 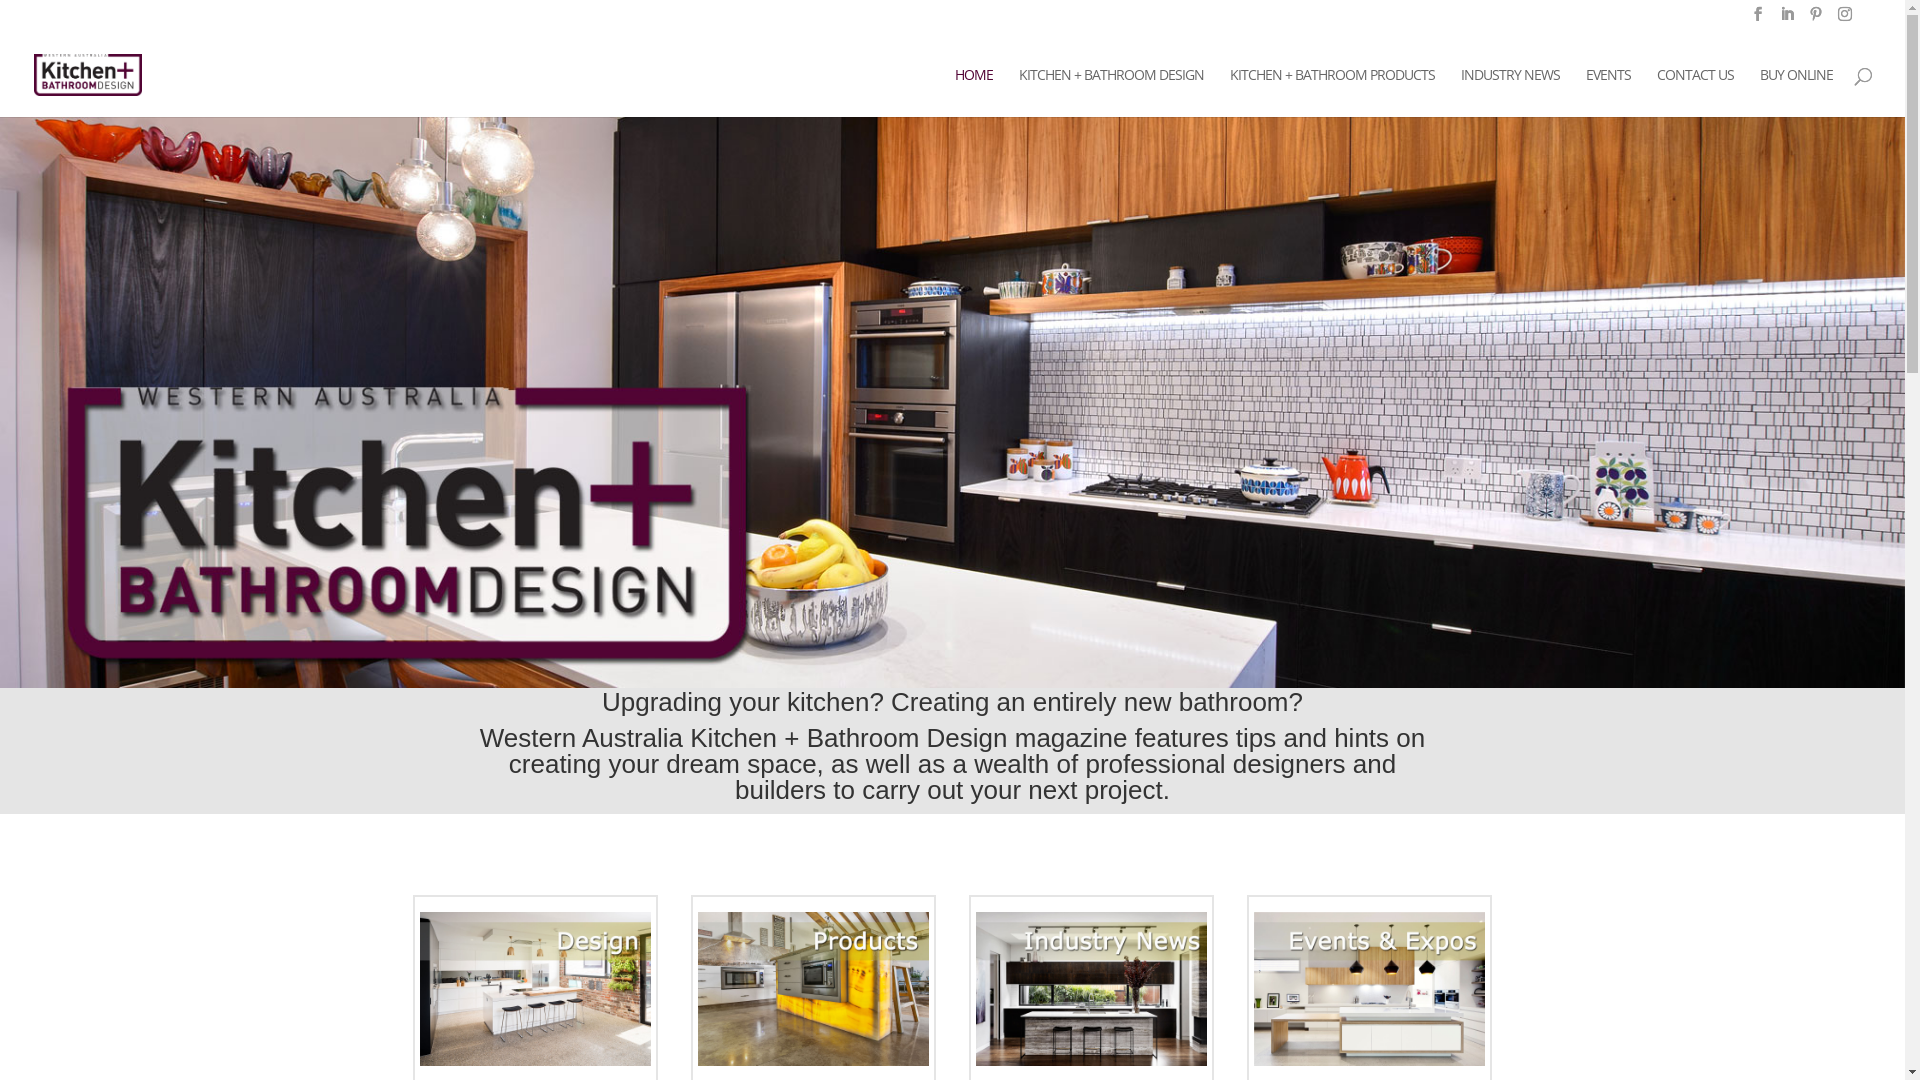 I want to click on CONTACT US, so click(x=1696, y=92).